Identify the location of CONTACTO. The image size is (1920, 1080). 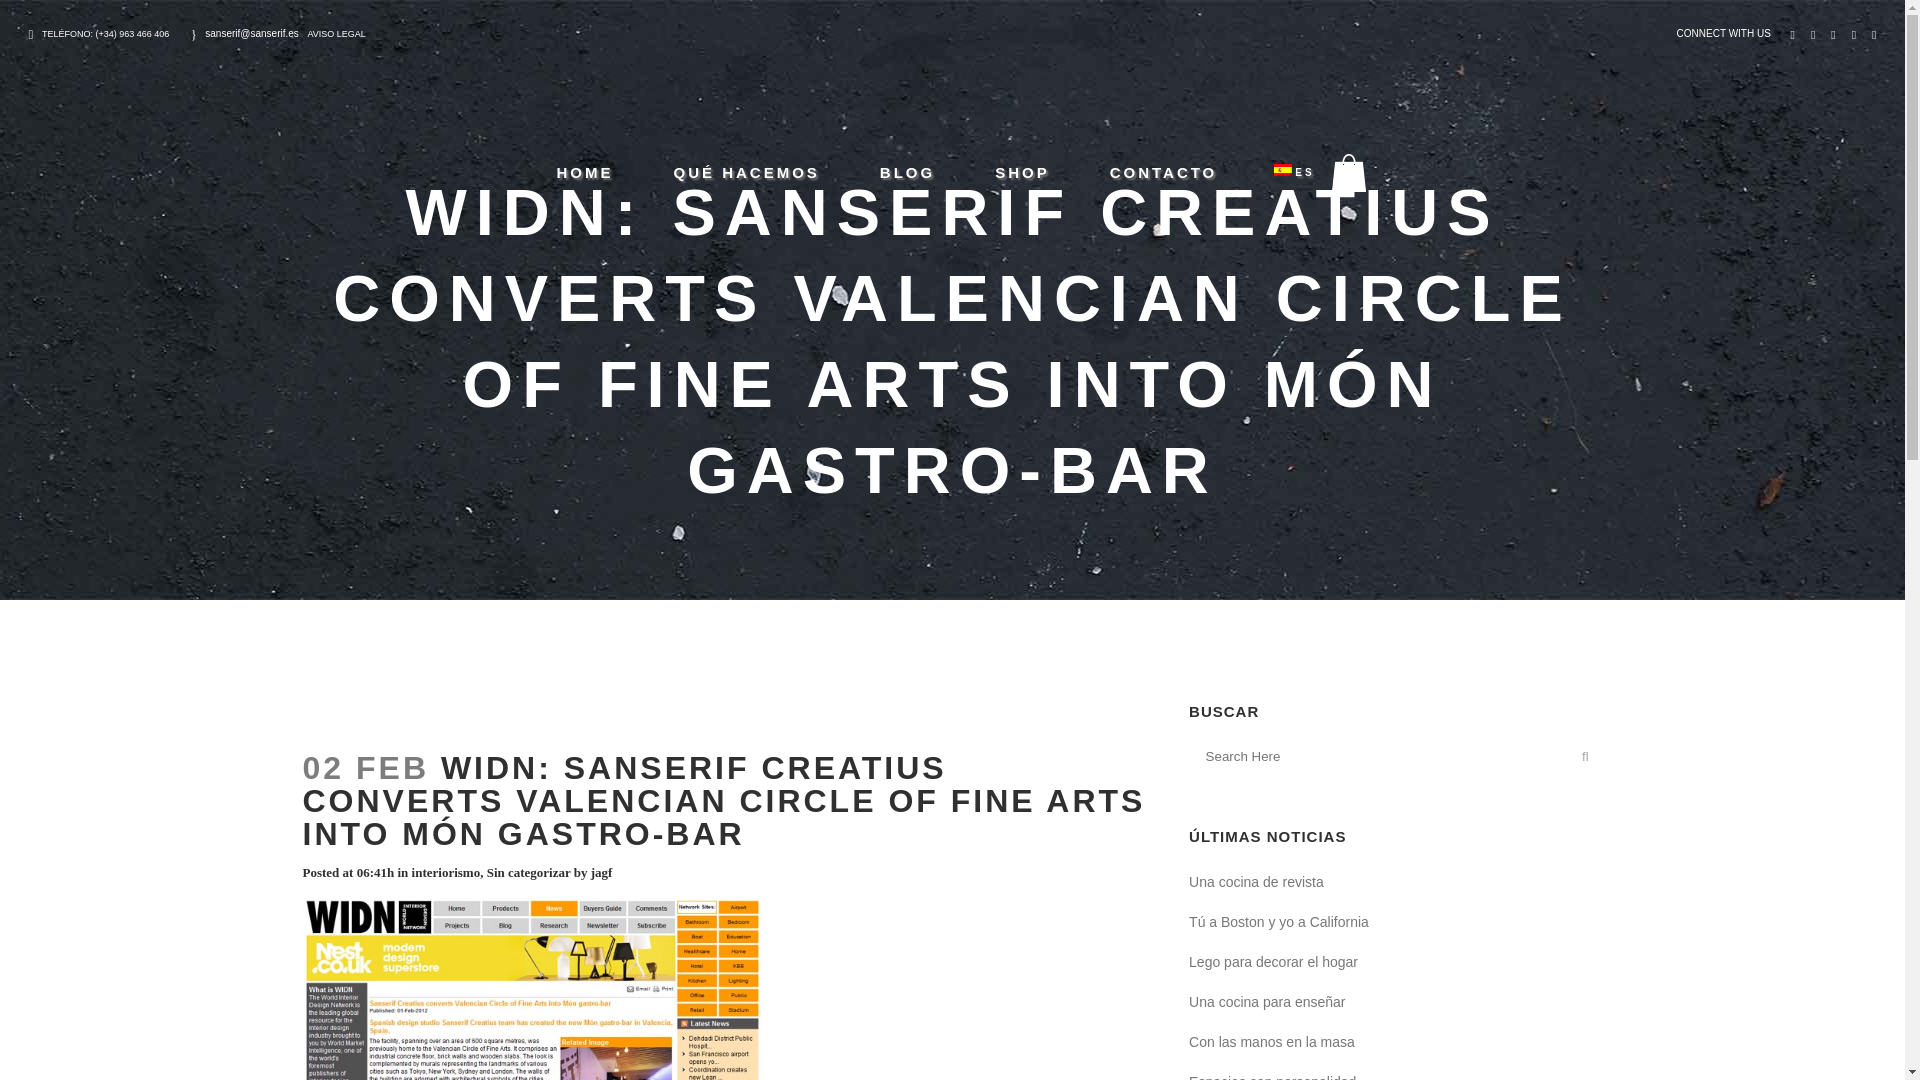
(1164, 172).